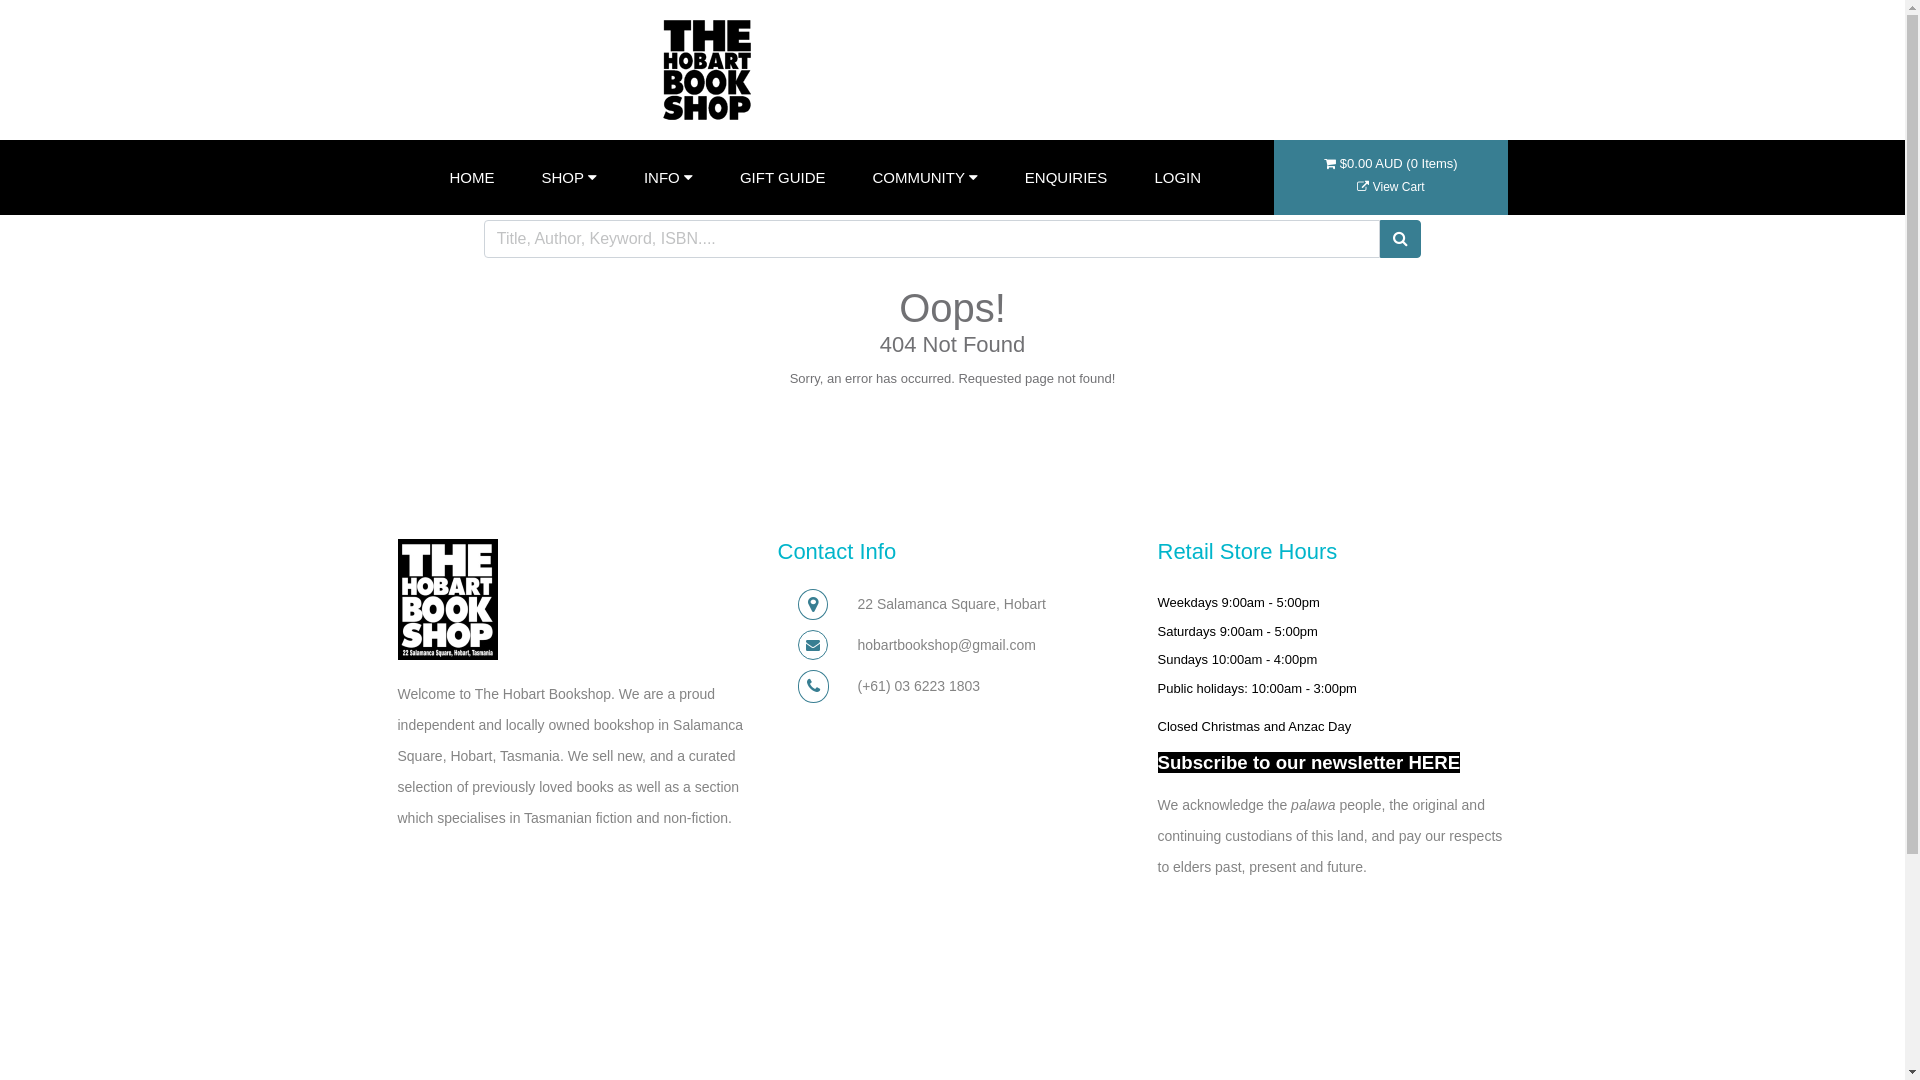 Image resolution: width=1920 pixels, height=1080 pixels. Describe the element at coordinates (472, 178) in the screenshot. I see `HOME
(CURRENT)` at that location.